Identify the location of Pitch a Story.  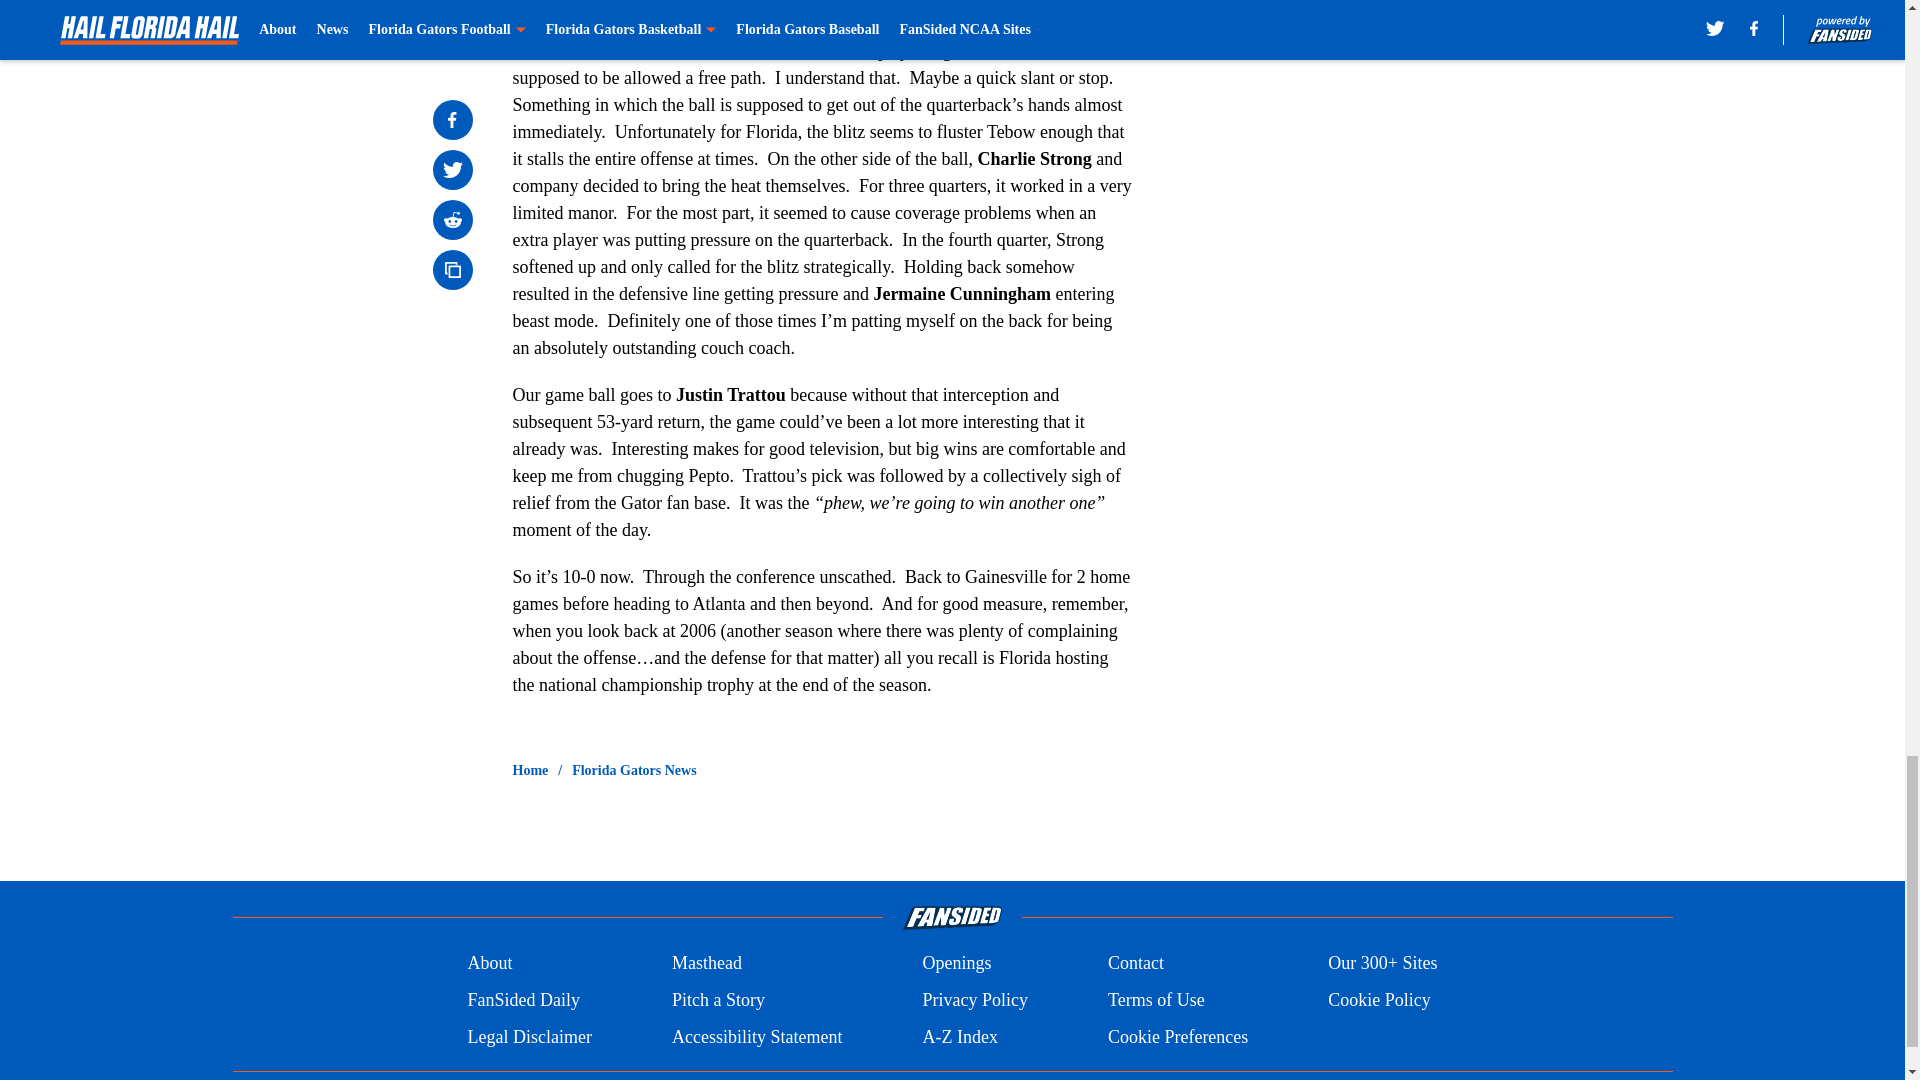
(718, 1000).